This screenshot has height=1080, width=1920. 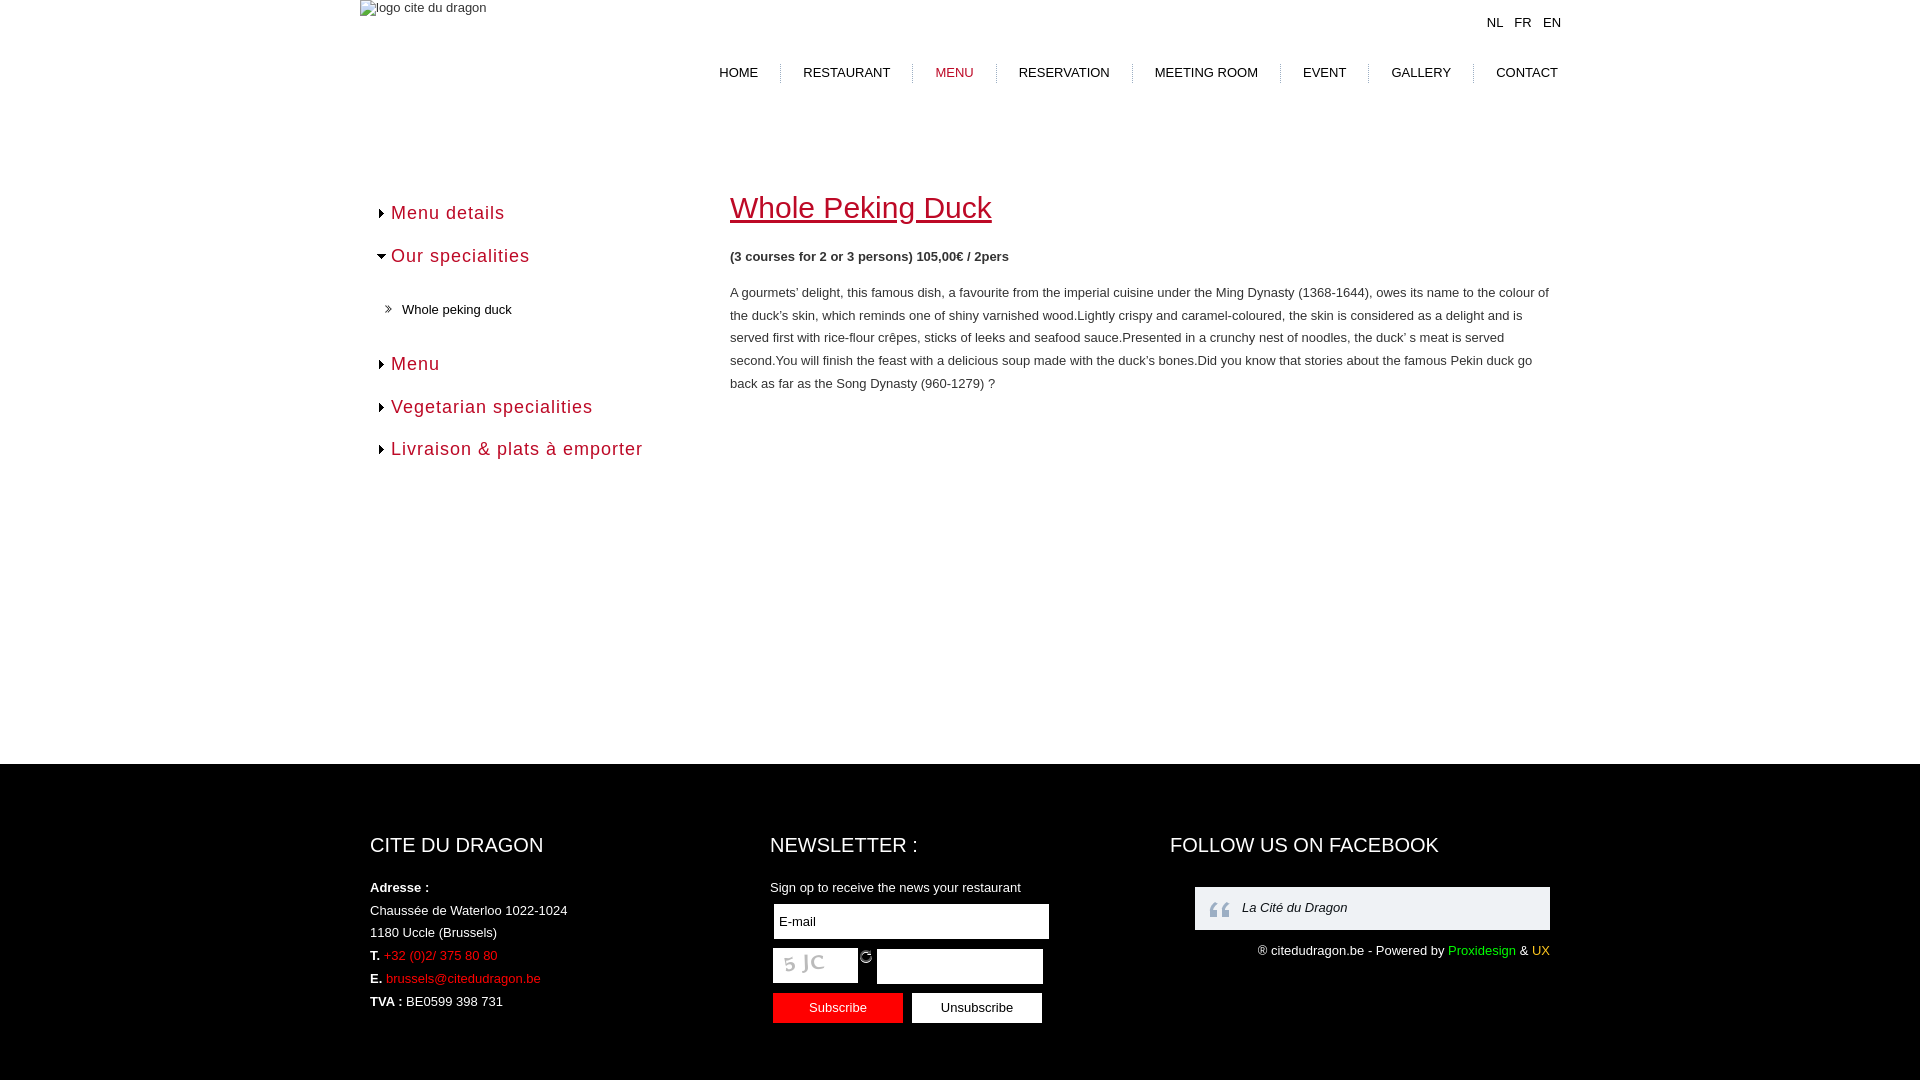 What do you see at coordinates (1318, 950) in the screenshot?
I see `citedudragon.be` at bounding box center [1318, 950].